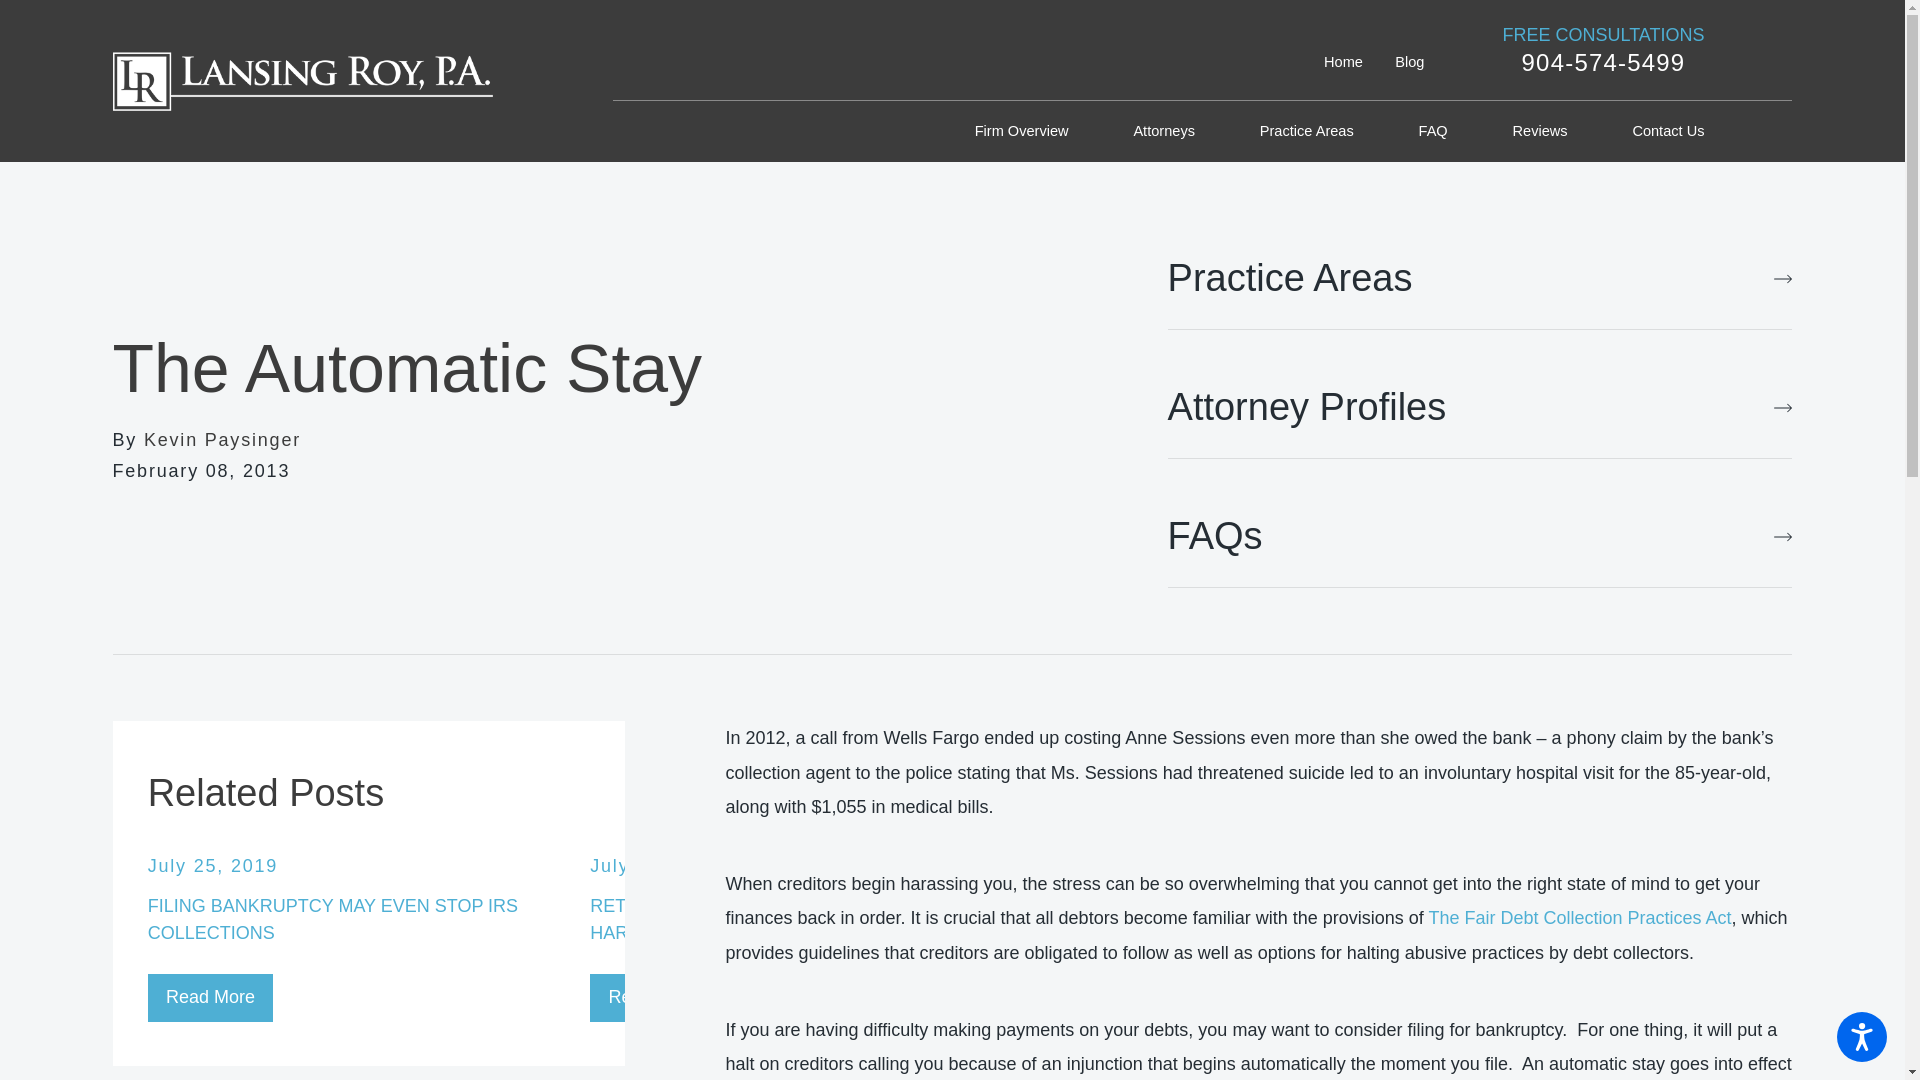  I want to click on Practice Areas, so click(1306, 132).